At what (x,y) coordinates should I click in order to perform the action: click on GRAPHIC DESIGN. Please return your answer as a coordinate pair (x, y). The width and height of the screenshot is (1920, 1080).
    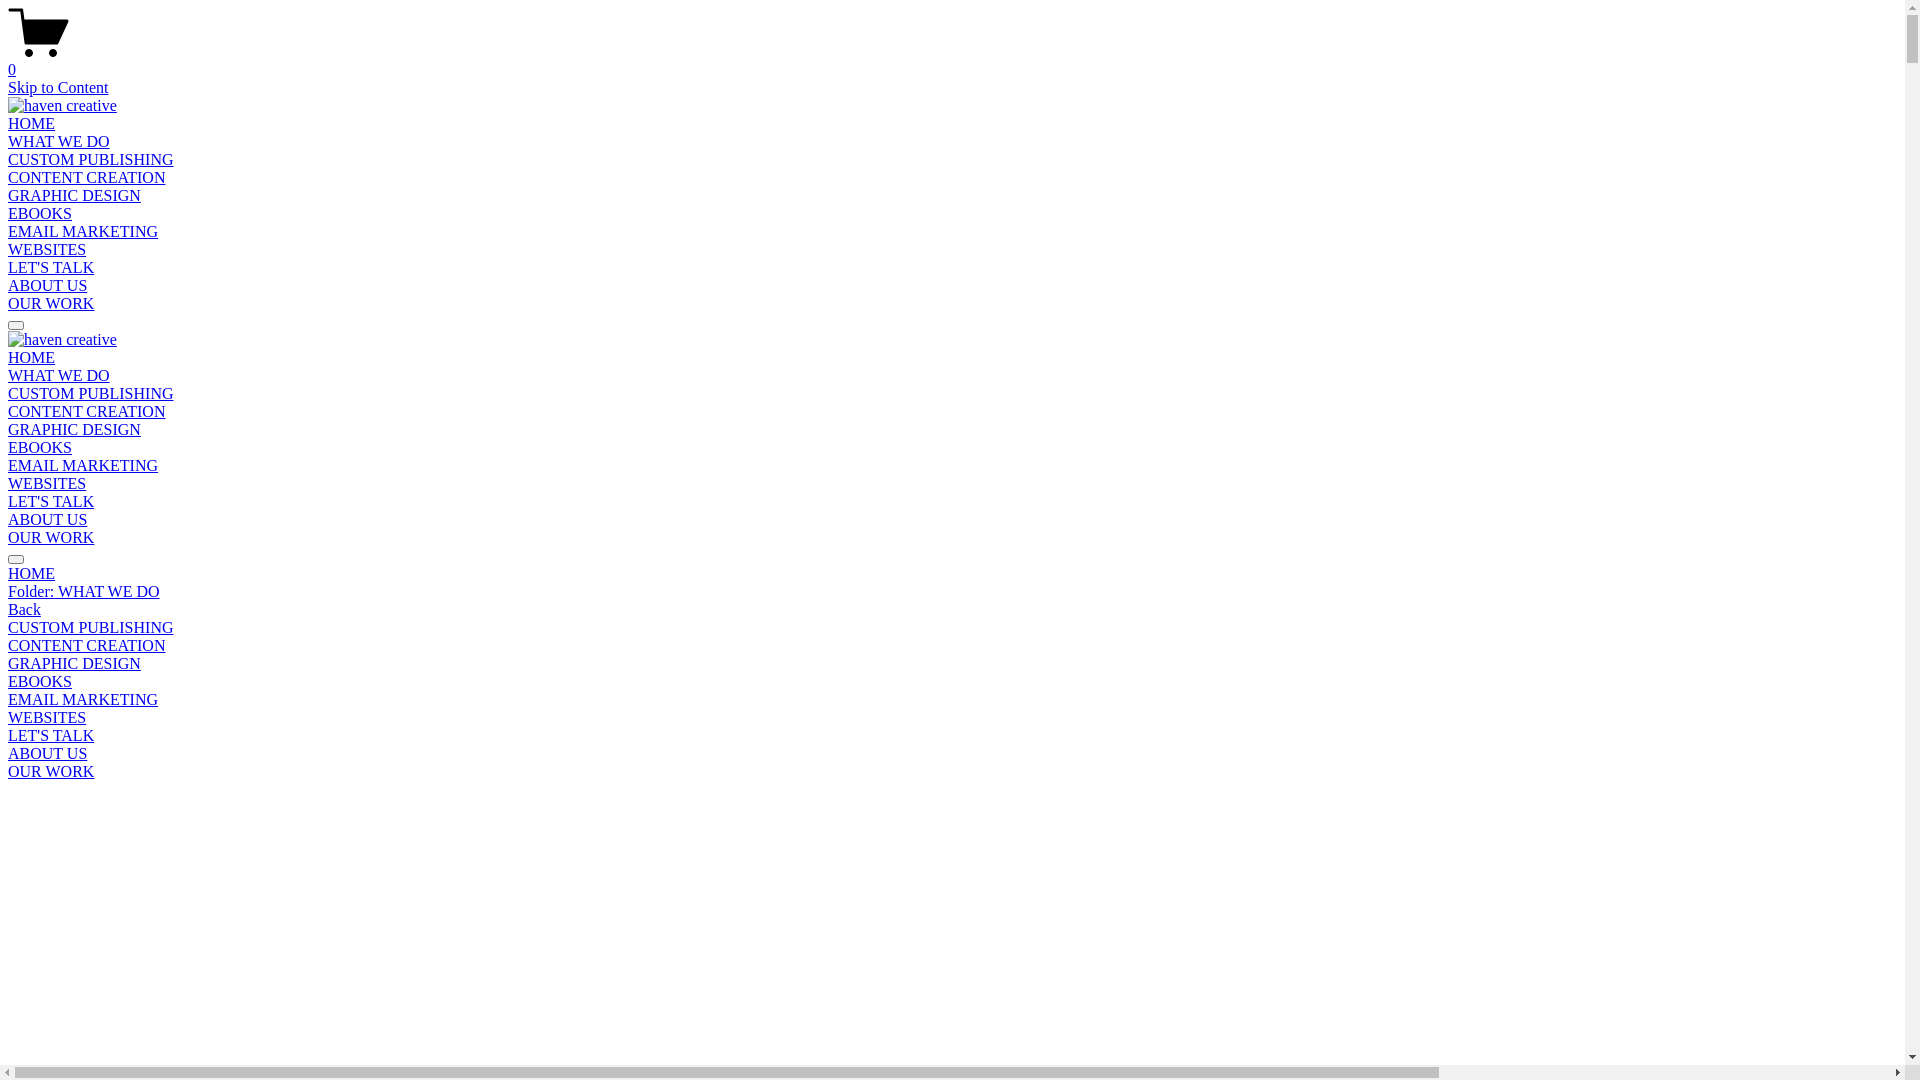
    Looking at the image, I should click on (74, 430).